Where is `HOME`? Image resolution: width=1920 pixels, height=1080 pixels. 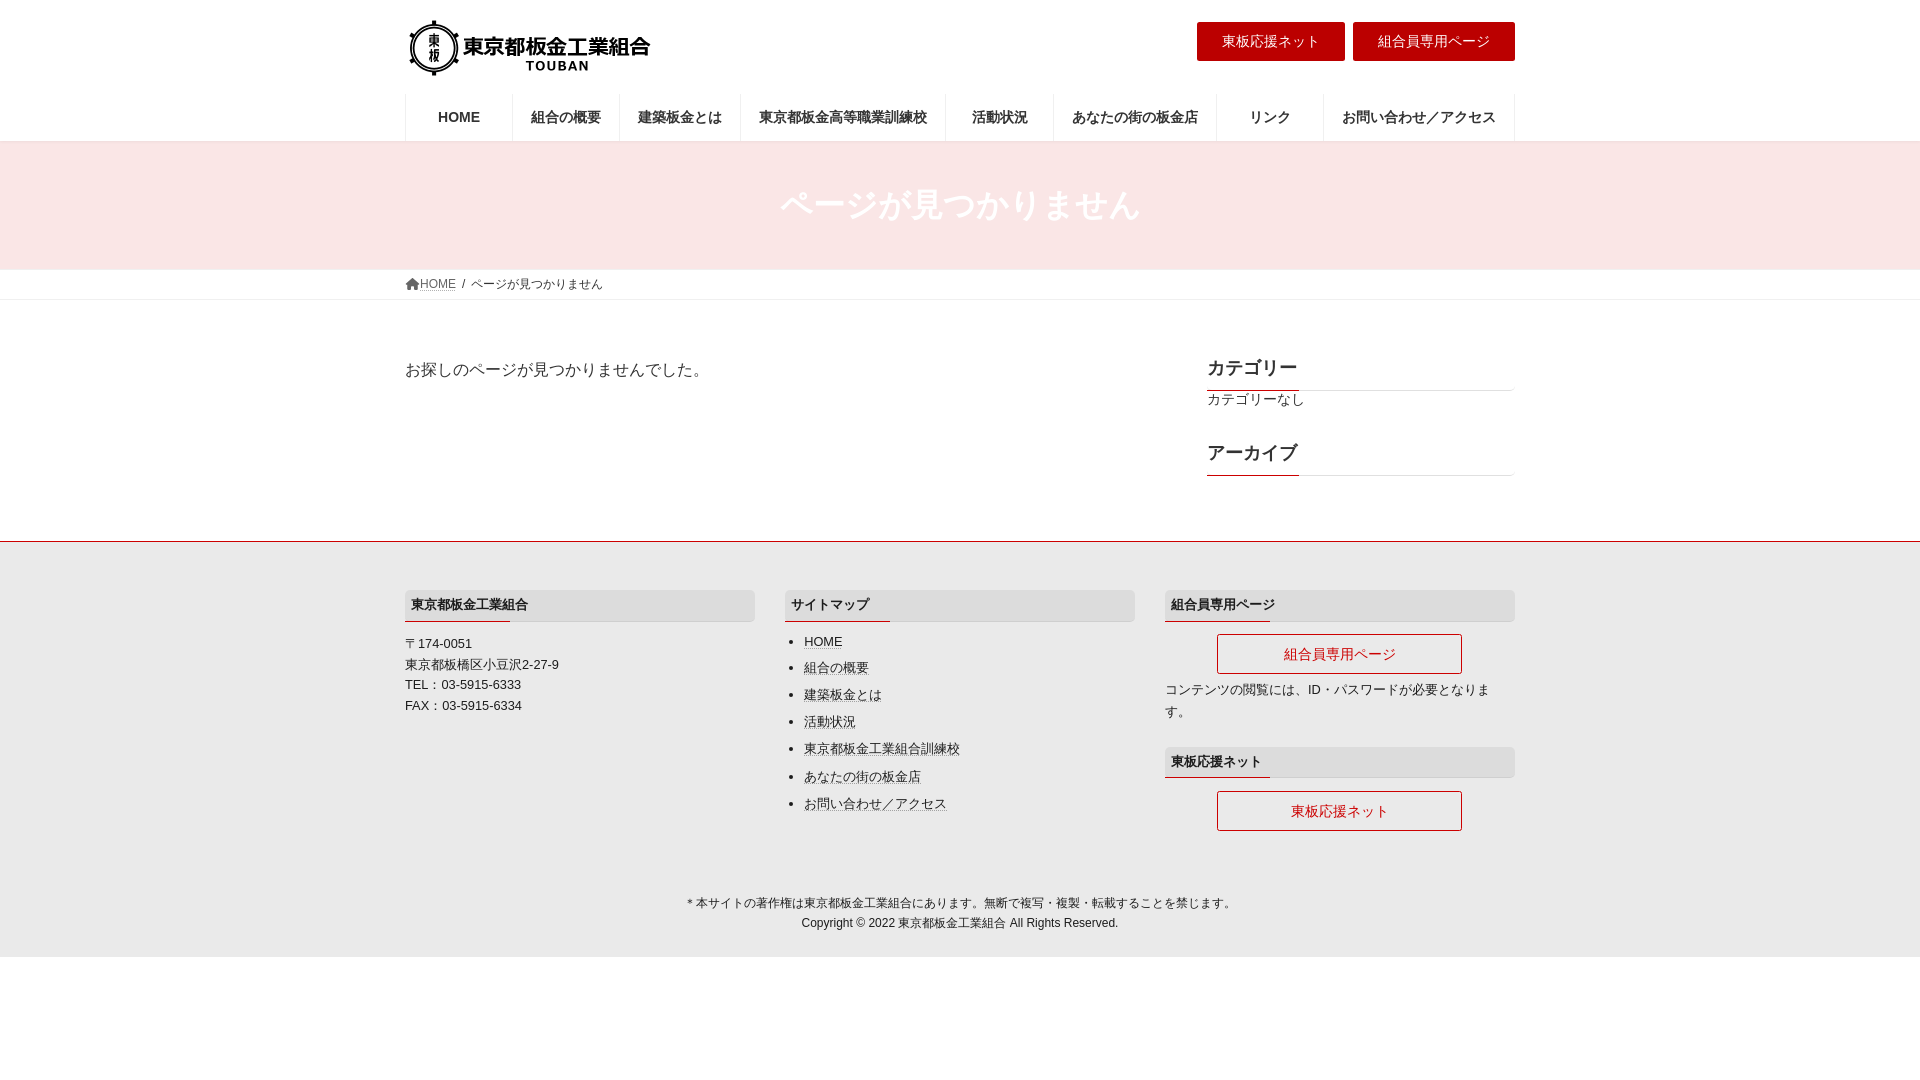 HOME is located at coordinates (823, 641).